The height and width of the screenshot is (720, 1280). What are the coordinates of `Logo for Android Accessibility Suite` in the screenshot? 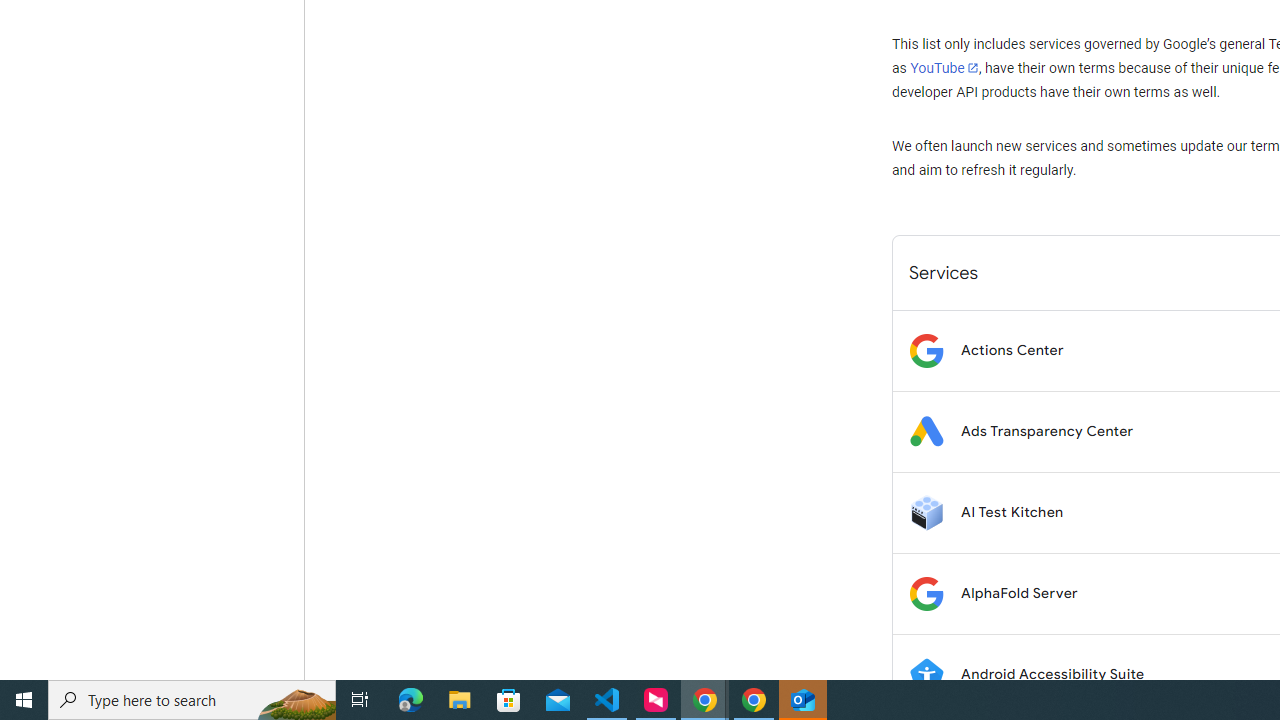 It's located at (926, 674).